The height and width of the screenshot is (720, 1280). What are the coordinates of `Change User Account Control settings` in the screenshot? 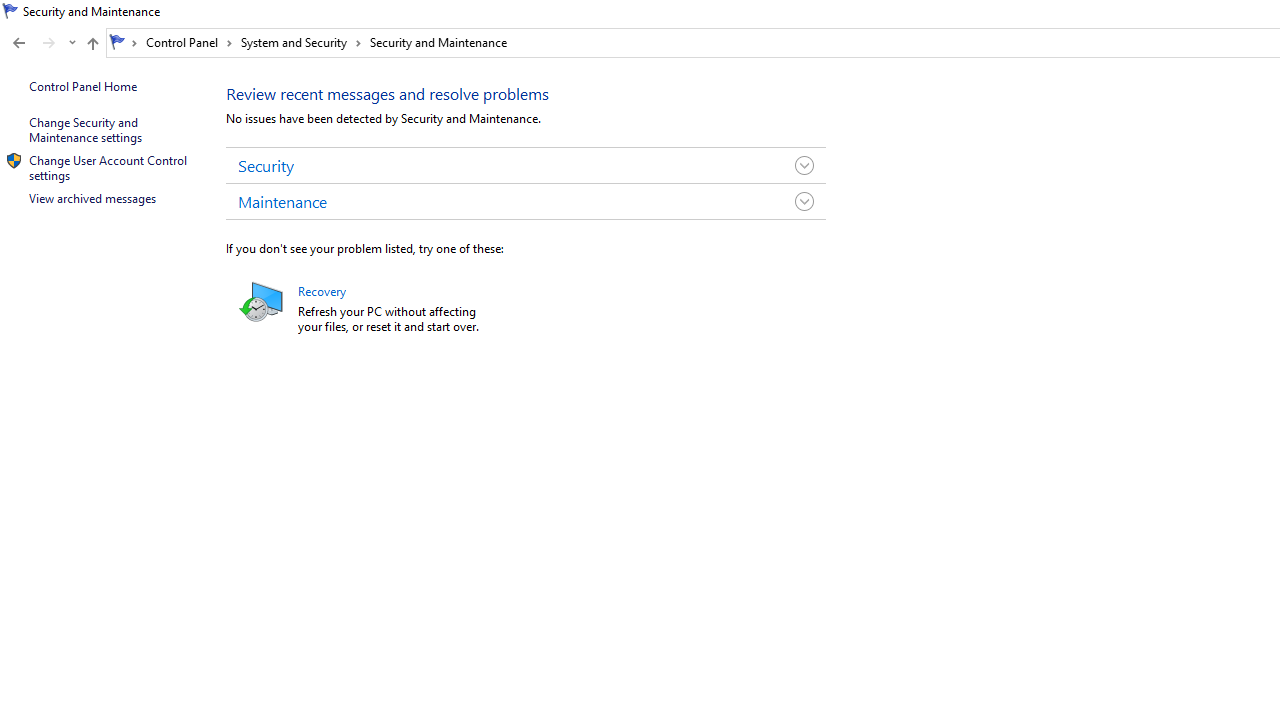 It's located at (109, 167).